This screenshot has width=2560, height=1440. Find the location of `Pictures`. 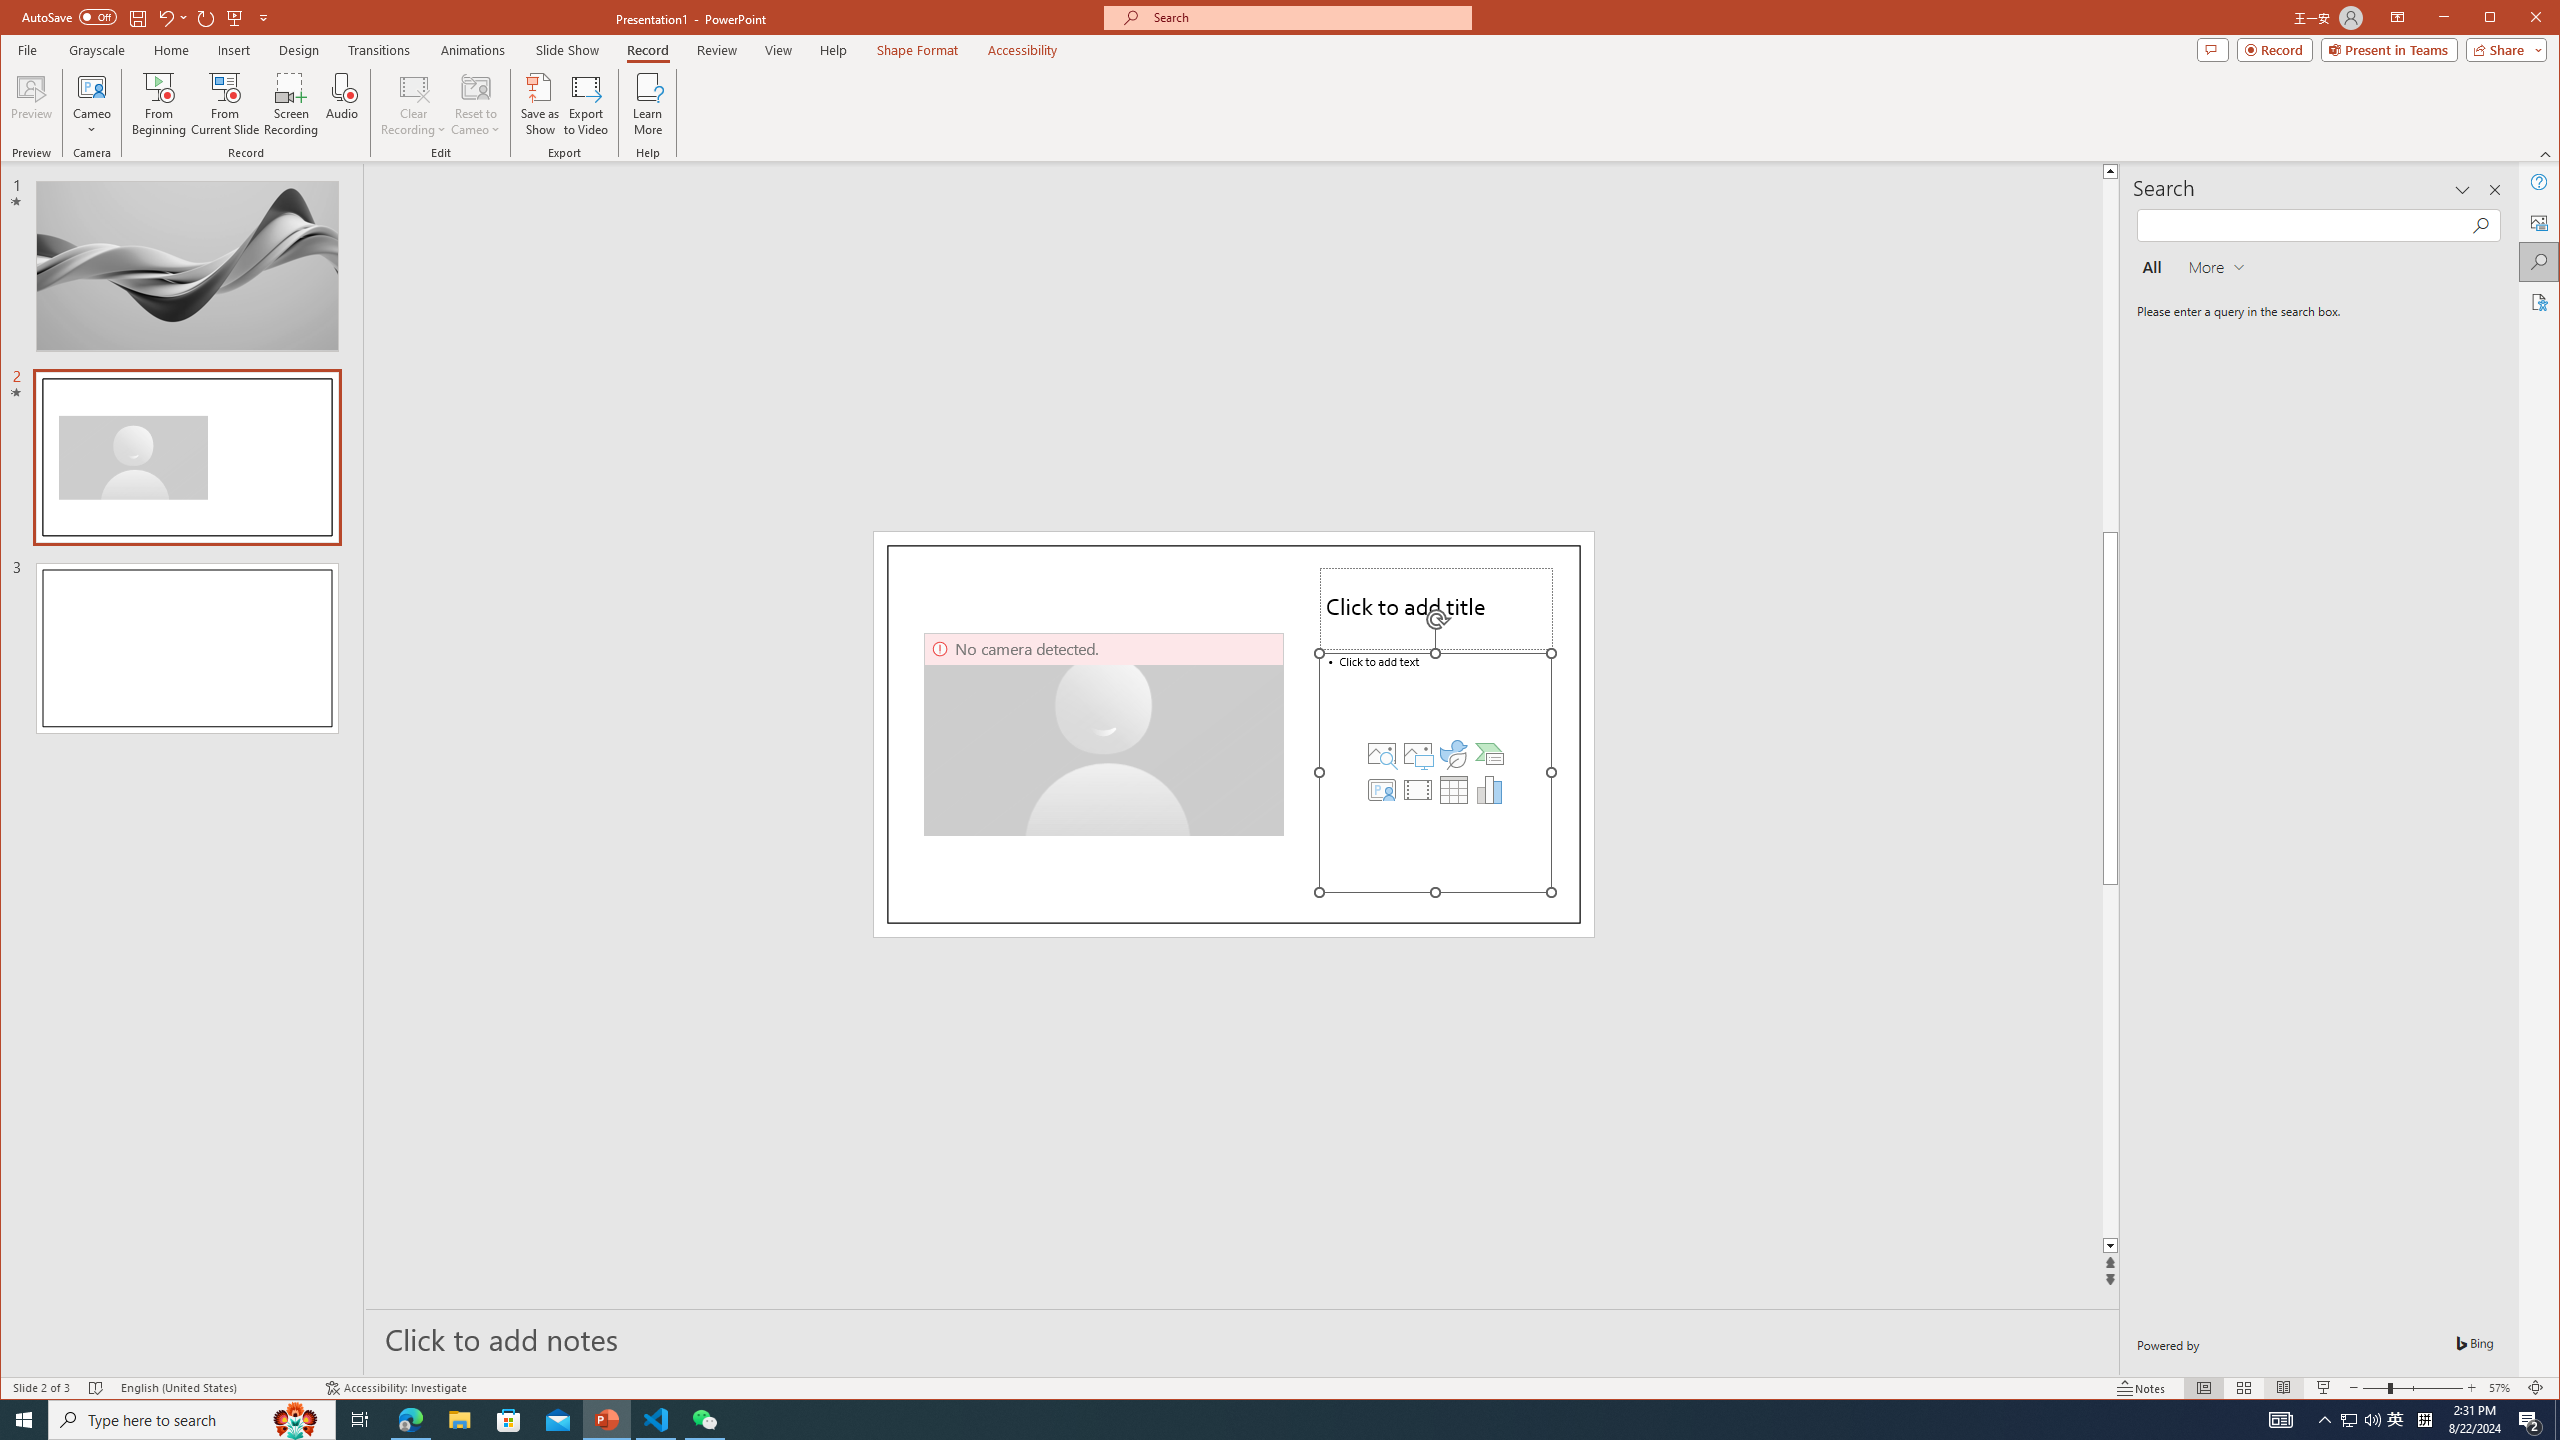

Pictures is located at coordinates (1418, 754).